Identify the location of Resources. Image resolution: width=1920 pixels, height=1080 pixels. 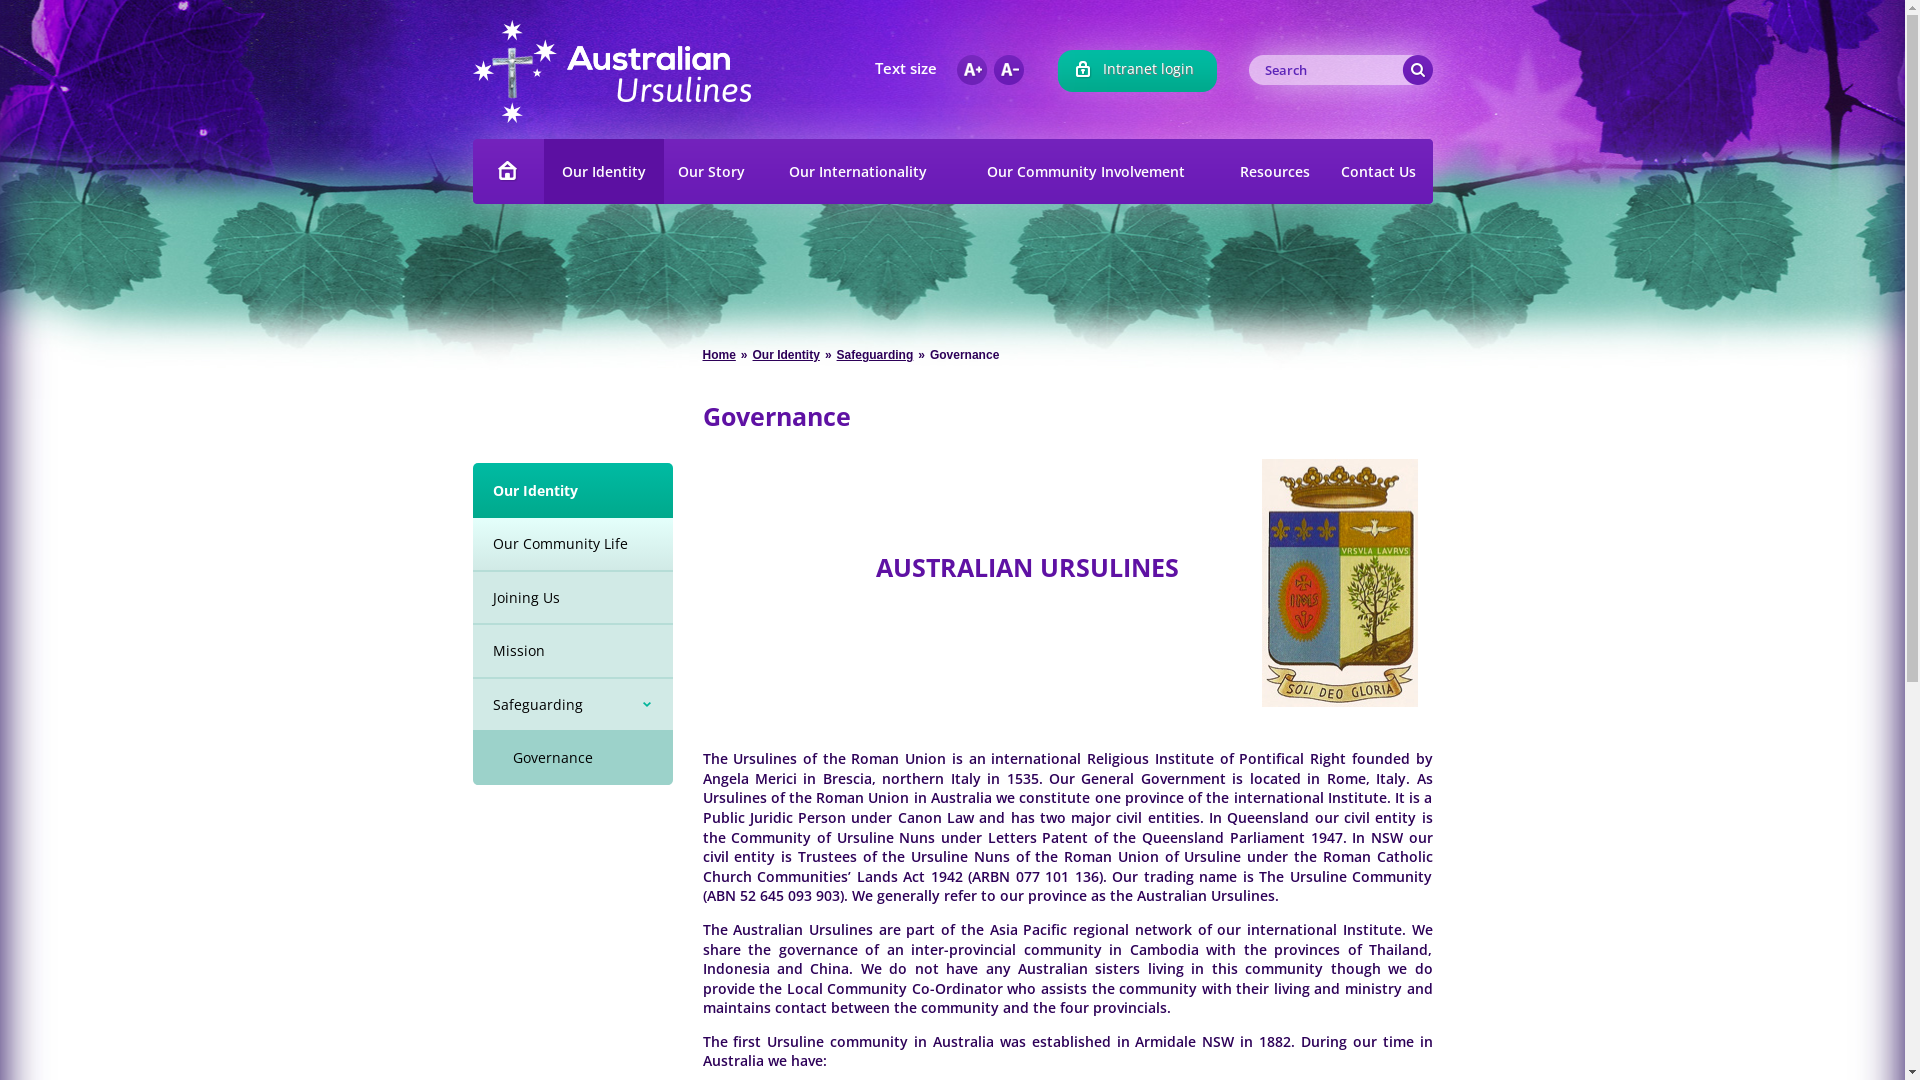
(1275, 172).